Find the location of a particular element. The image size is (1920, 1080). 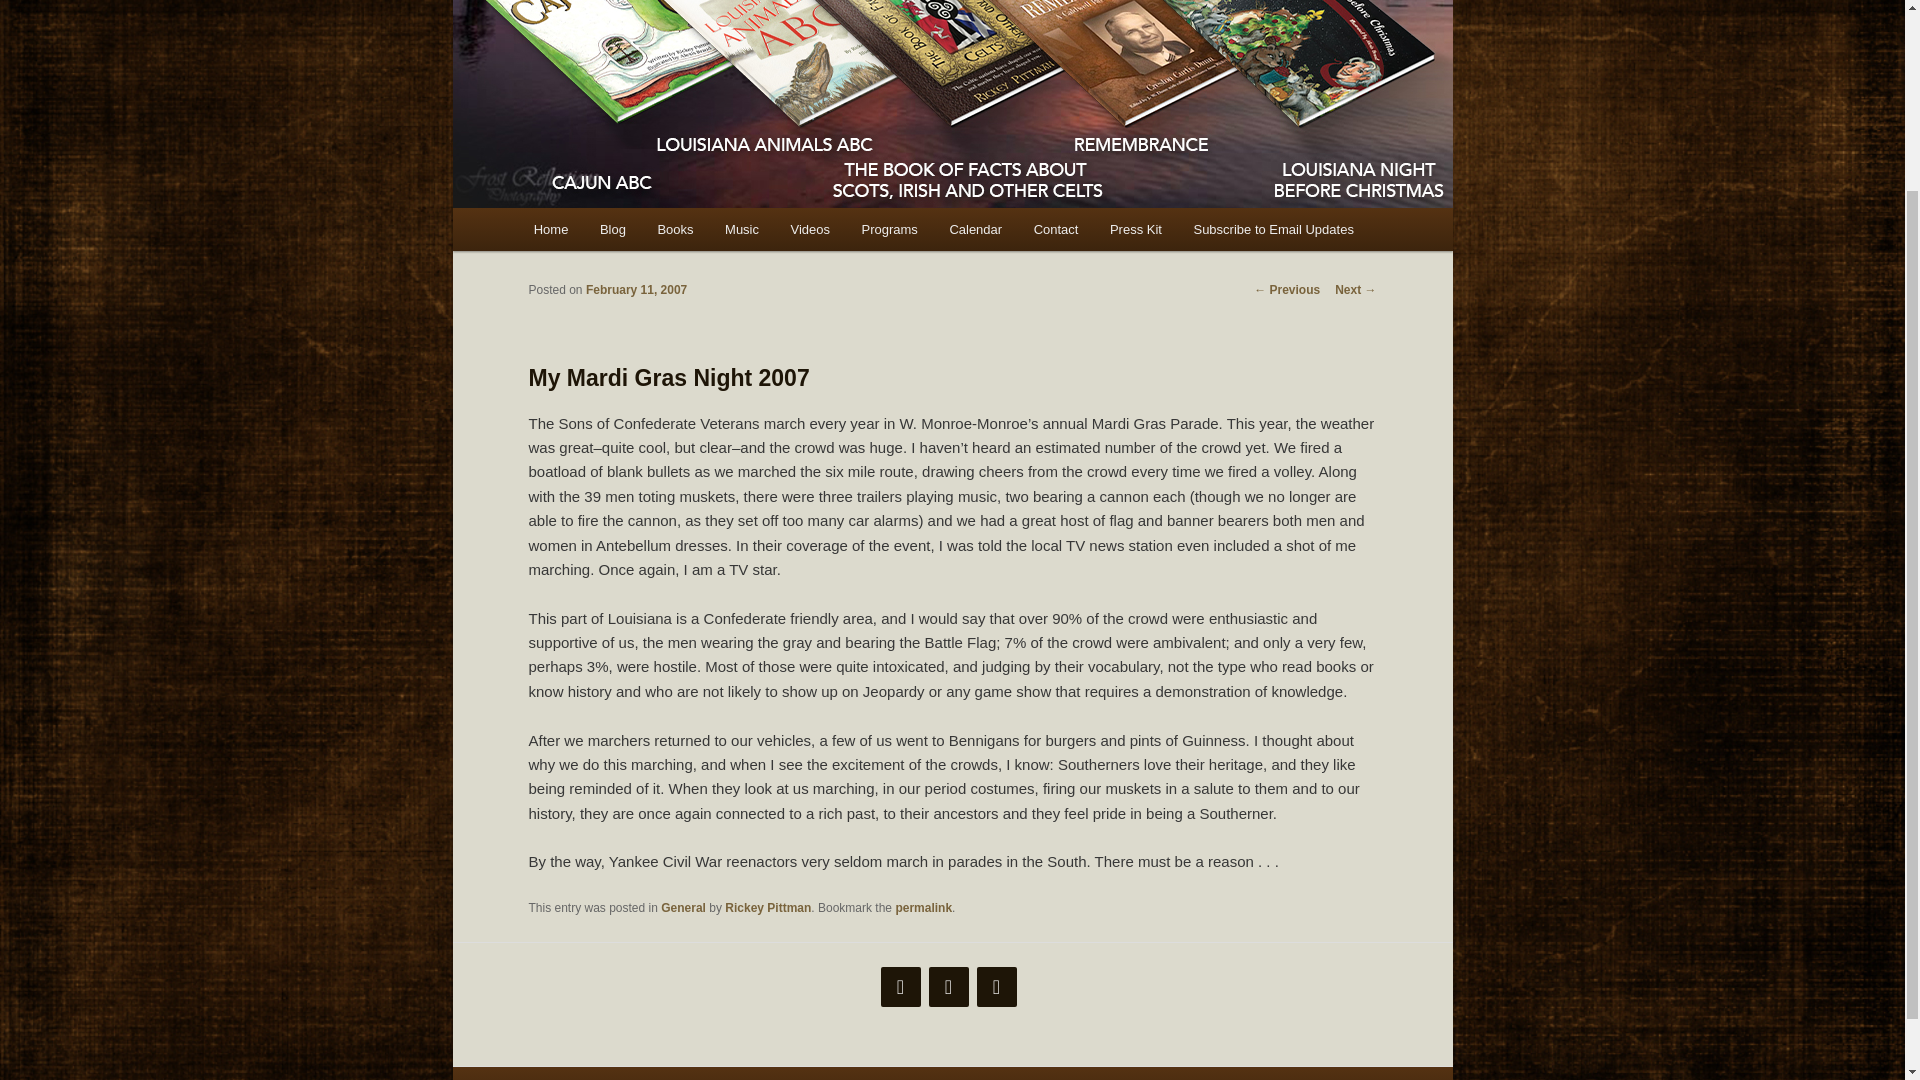

Subscribe to Email Updates is located at coordinates (1274, 229).